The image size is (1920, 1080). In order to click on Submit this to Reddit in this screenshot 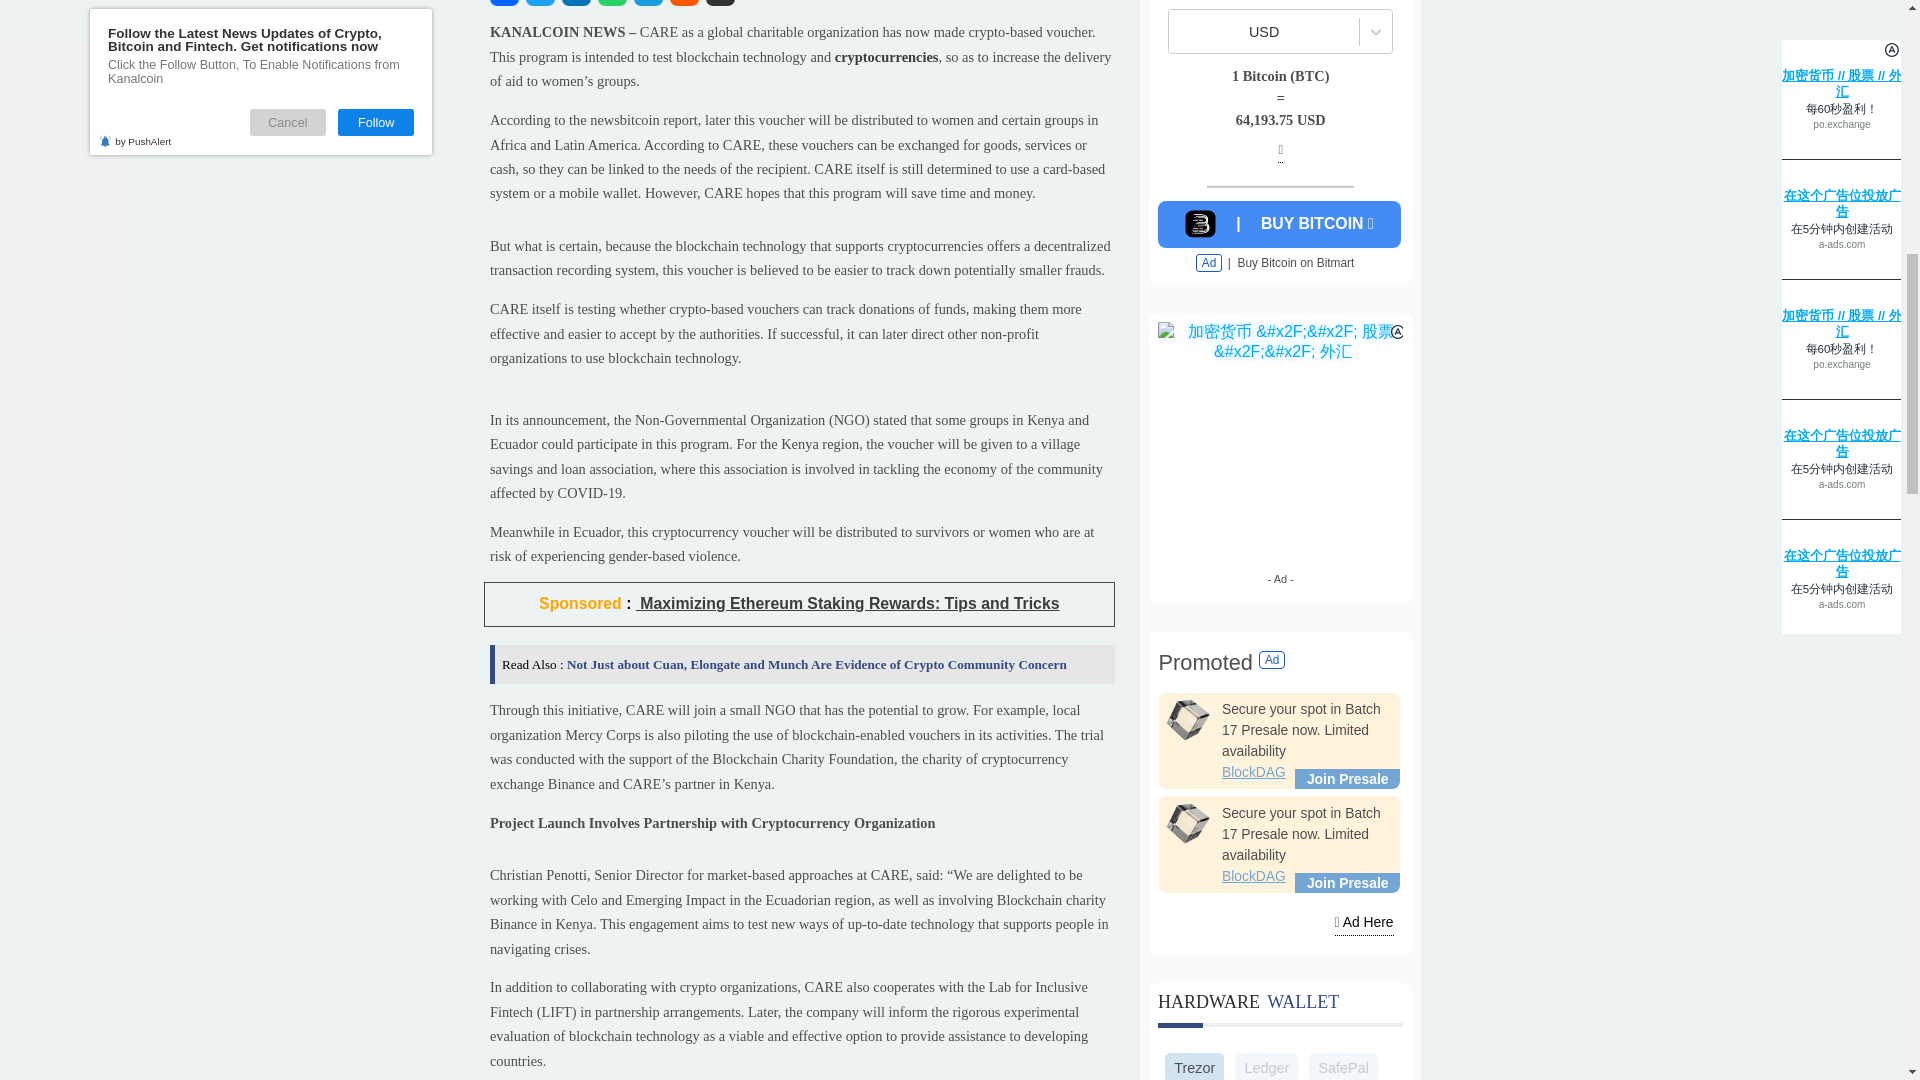, I will do `click(760, 110)`.